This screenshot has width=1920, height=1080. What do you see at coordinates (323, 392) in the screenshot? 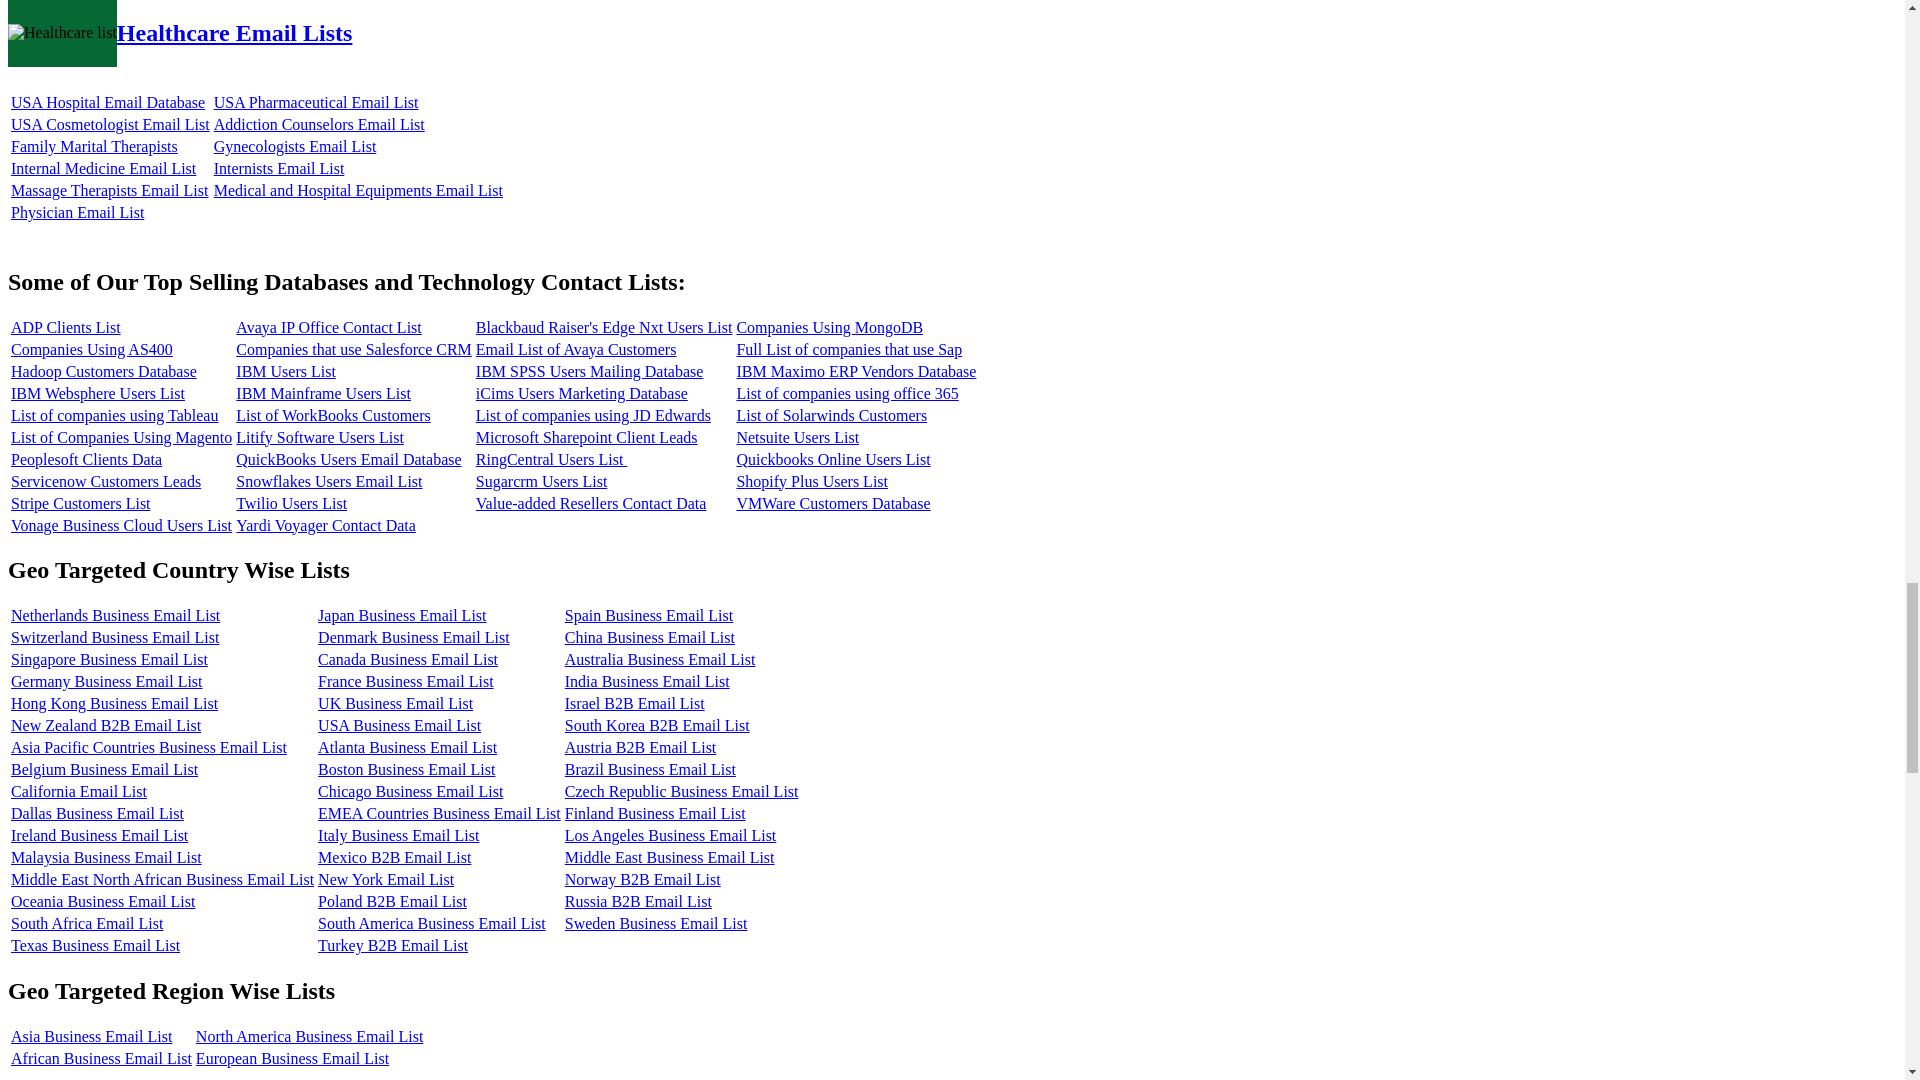
I see `IBM Mainframe Users Email List` at bounding box center [323, 392].